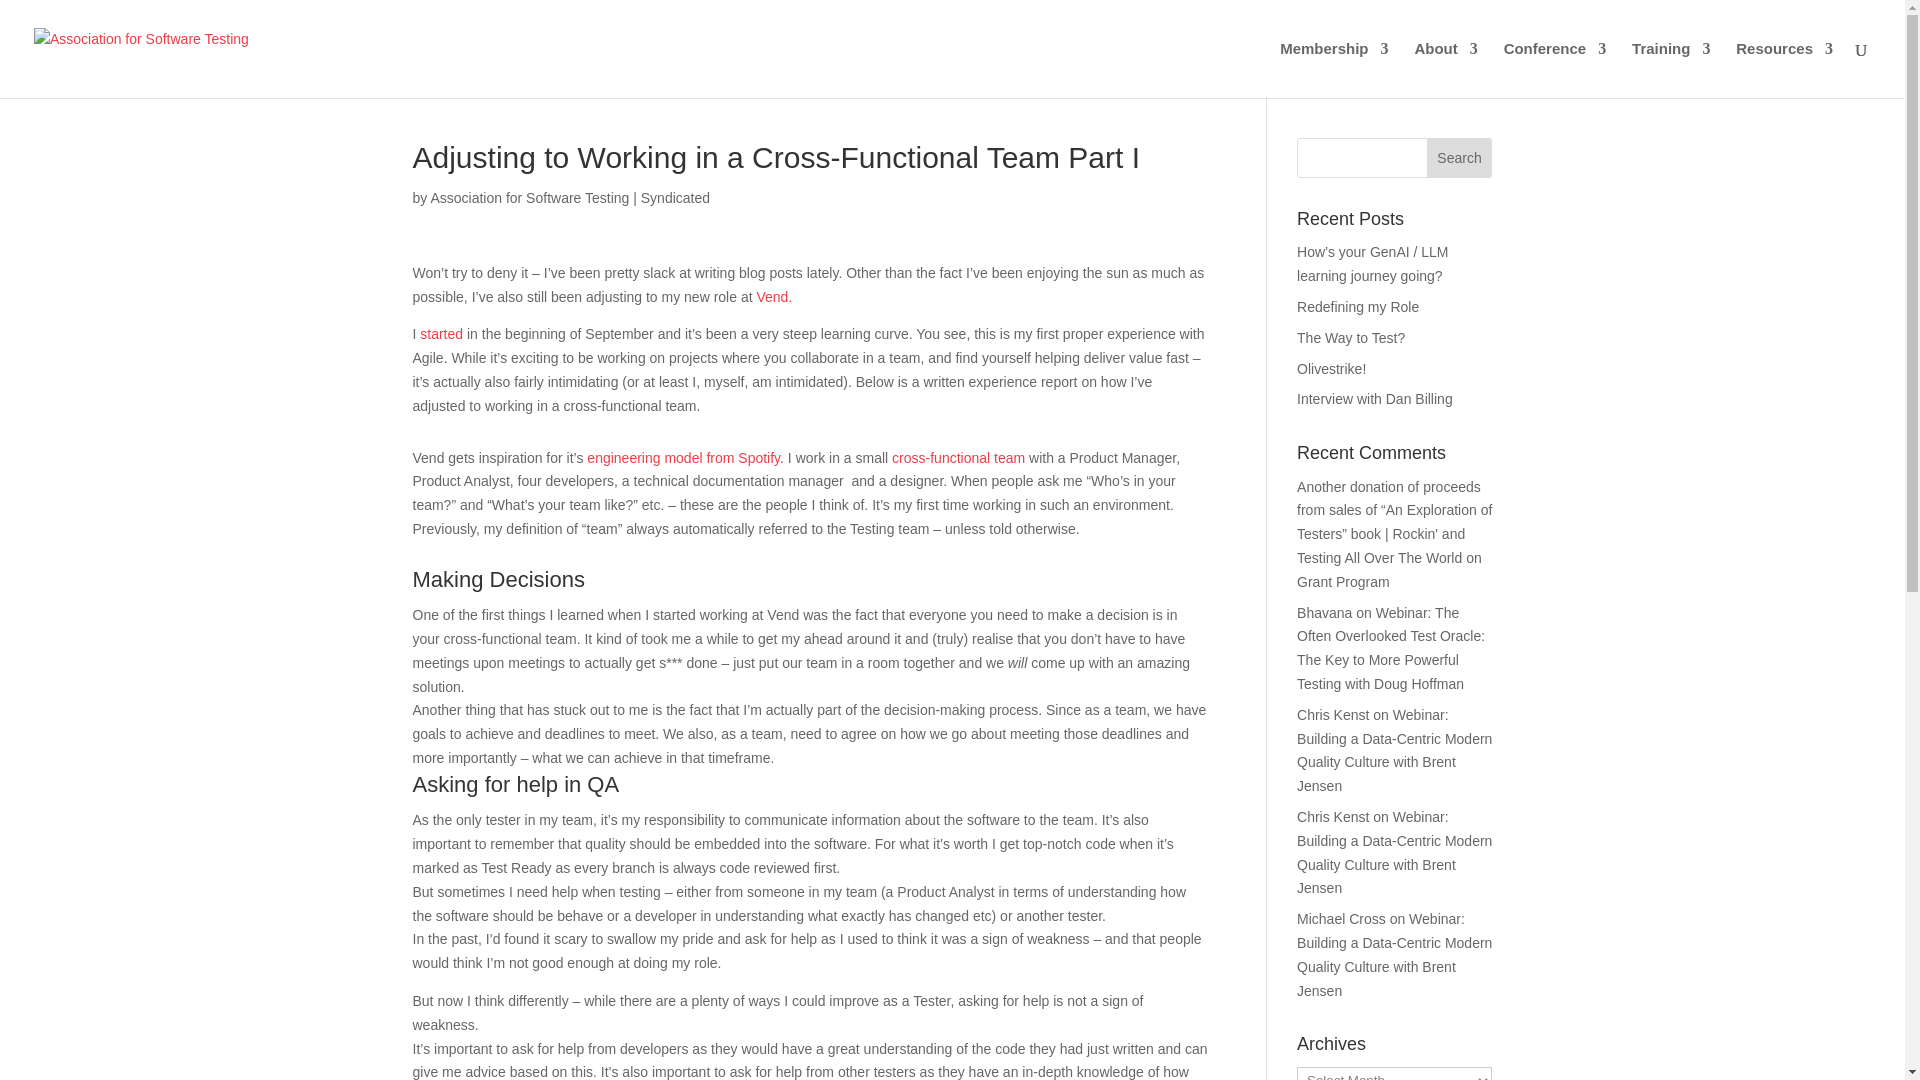 The height and width of the screenshot is (1080, 1920). I want to click on Posts by Association for Software Testing, so click(530, 198).